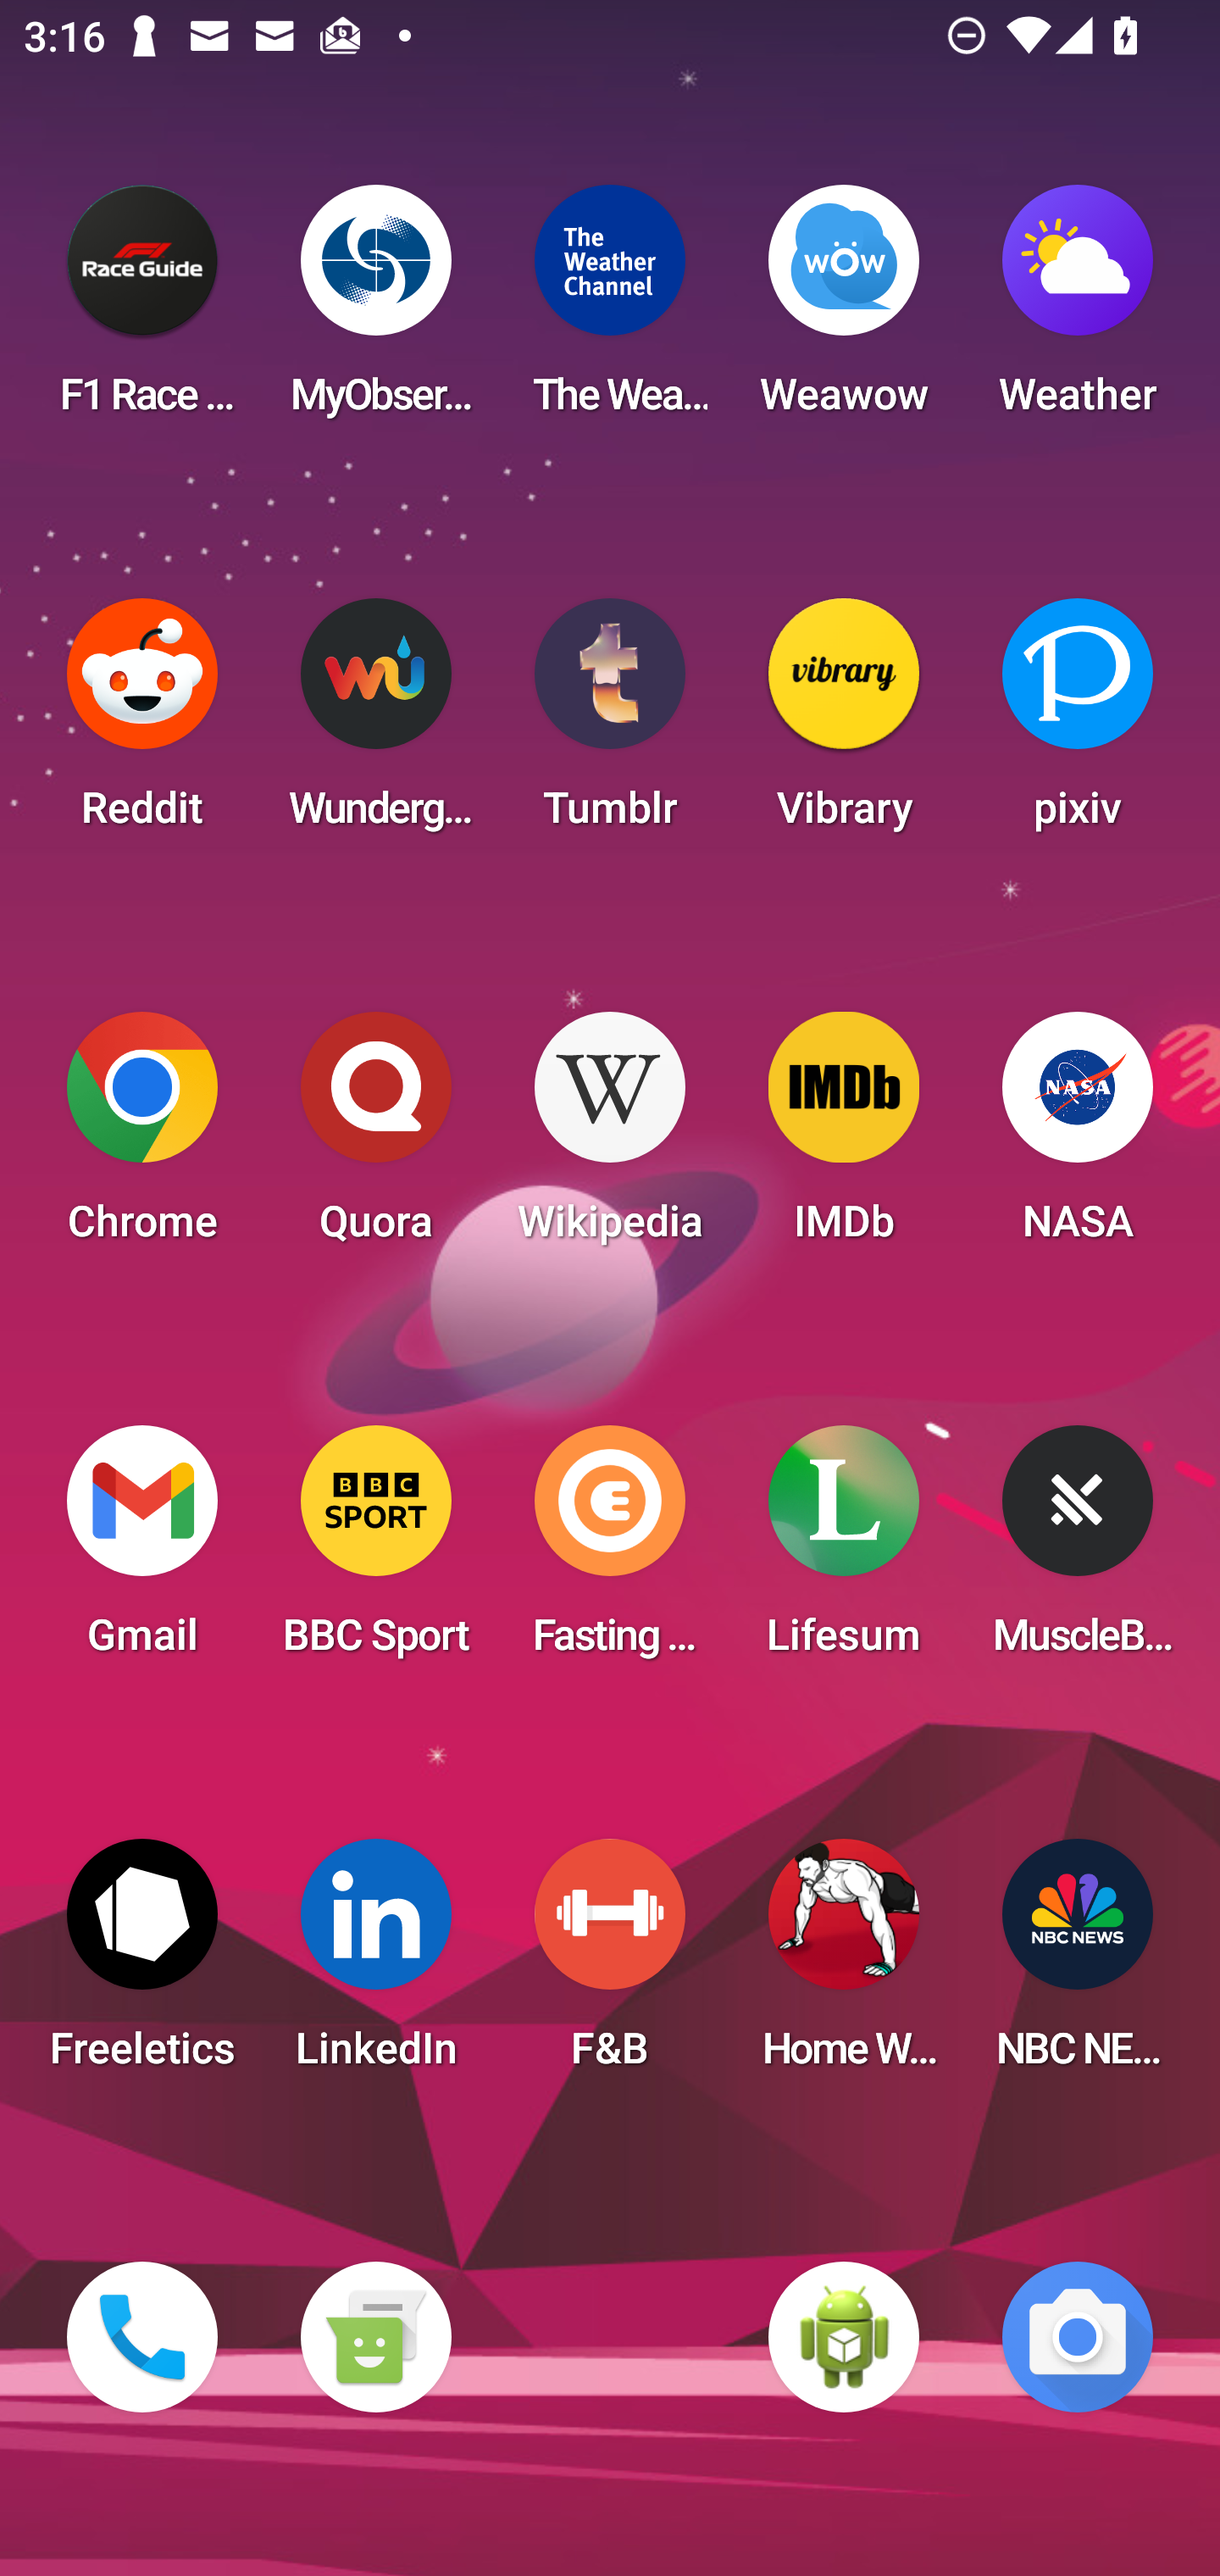  Describe the element at coordinates (1078, 1964) in the screenshot. I see `NBC NEWS` at that location.